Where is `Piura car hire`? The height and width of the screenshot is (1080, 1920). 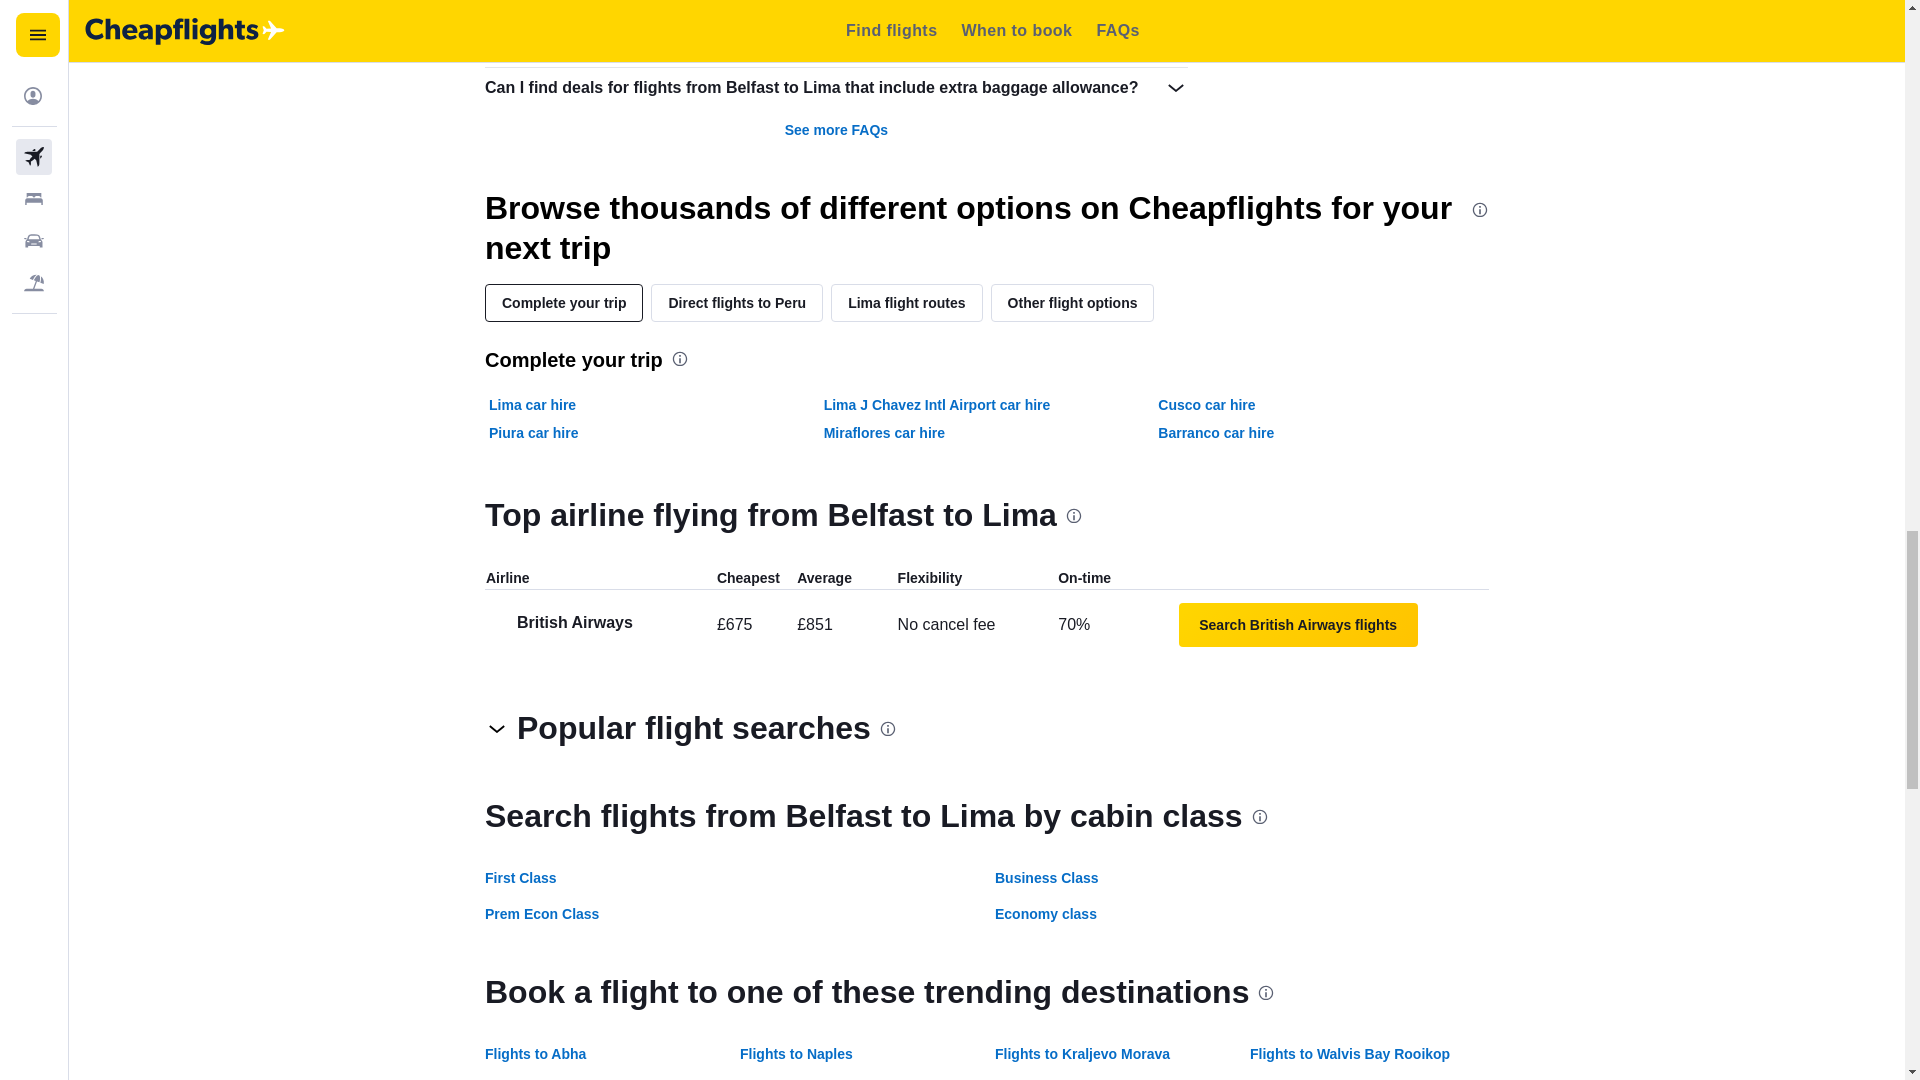 Piura car hire is located at coordinates (534, 432).